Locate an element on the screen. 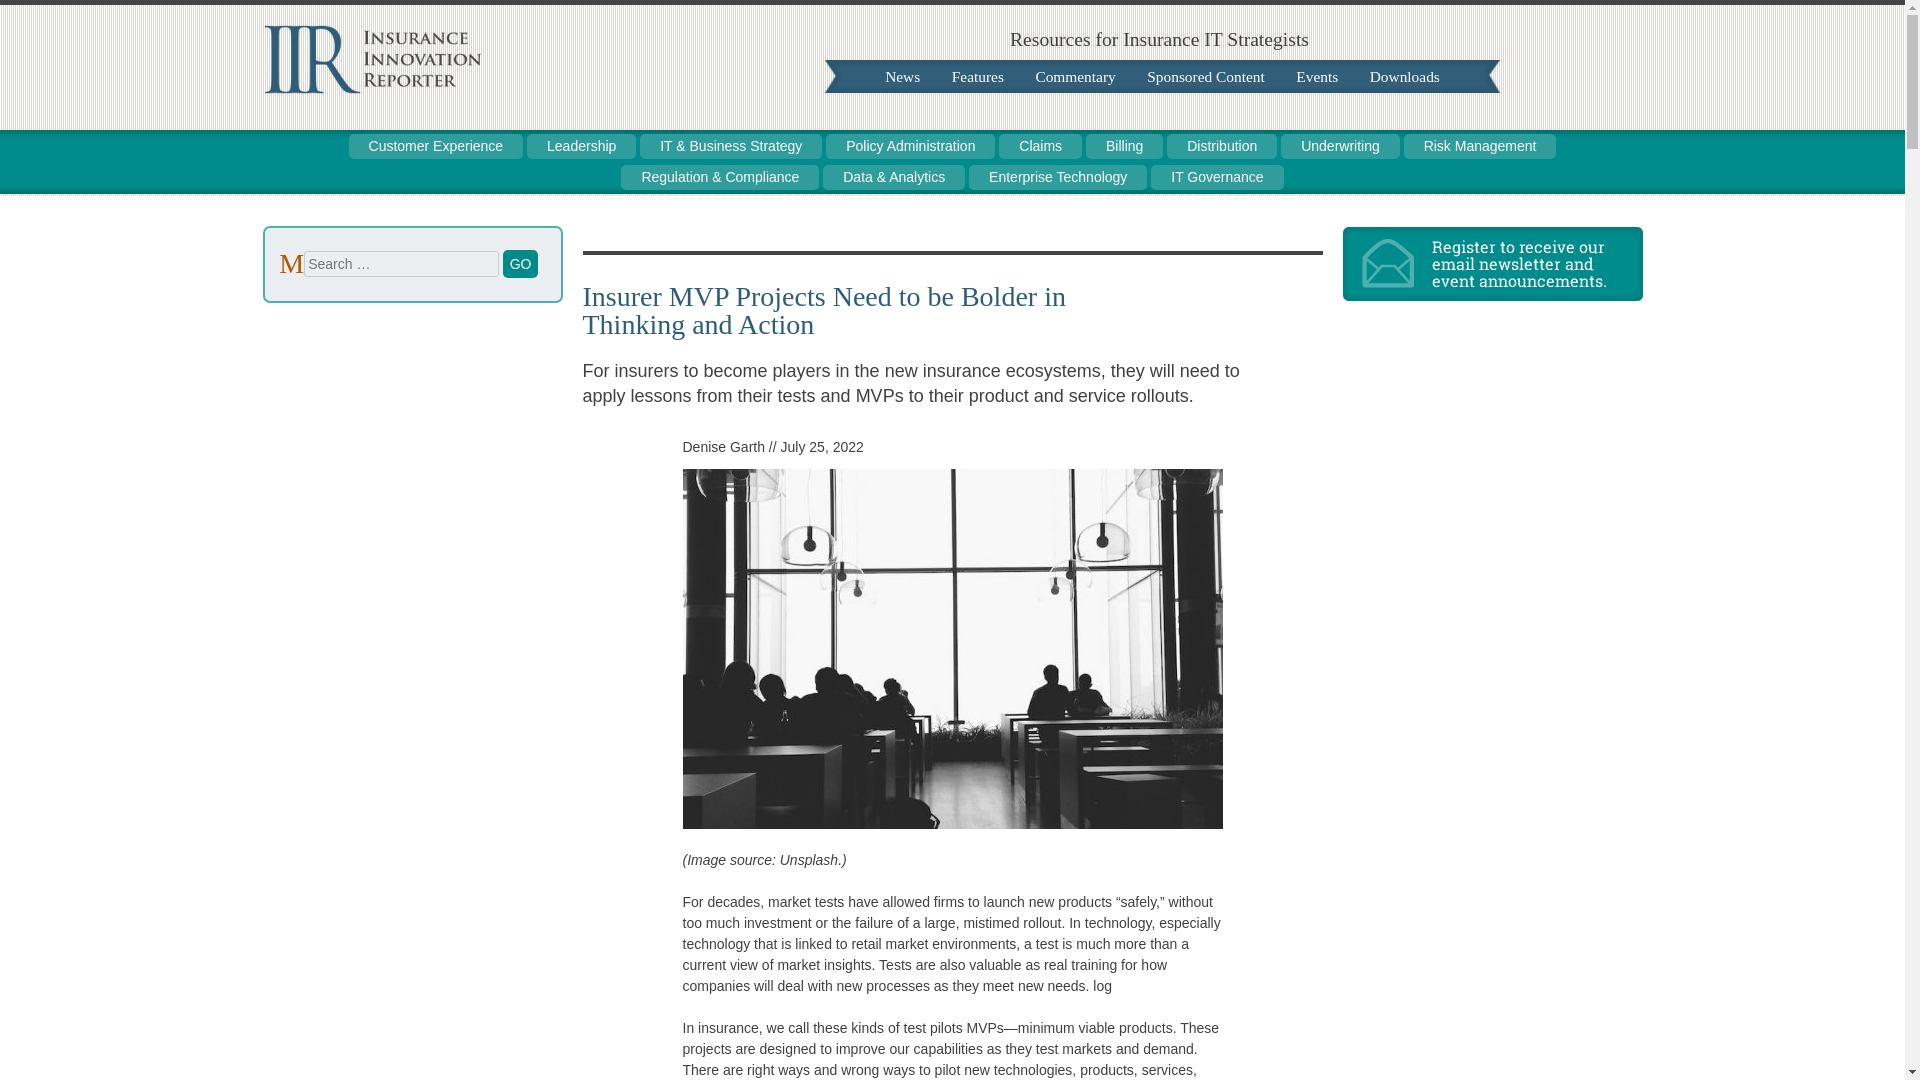 This screenshot has height=1080, width=1920. Customer Experience is located at coordinates (436, 146).